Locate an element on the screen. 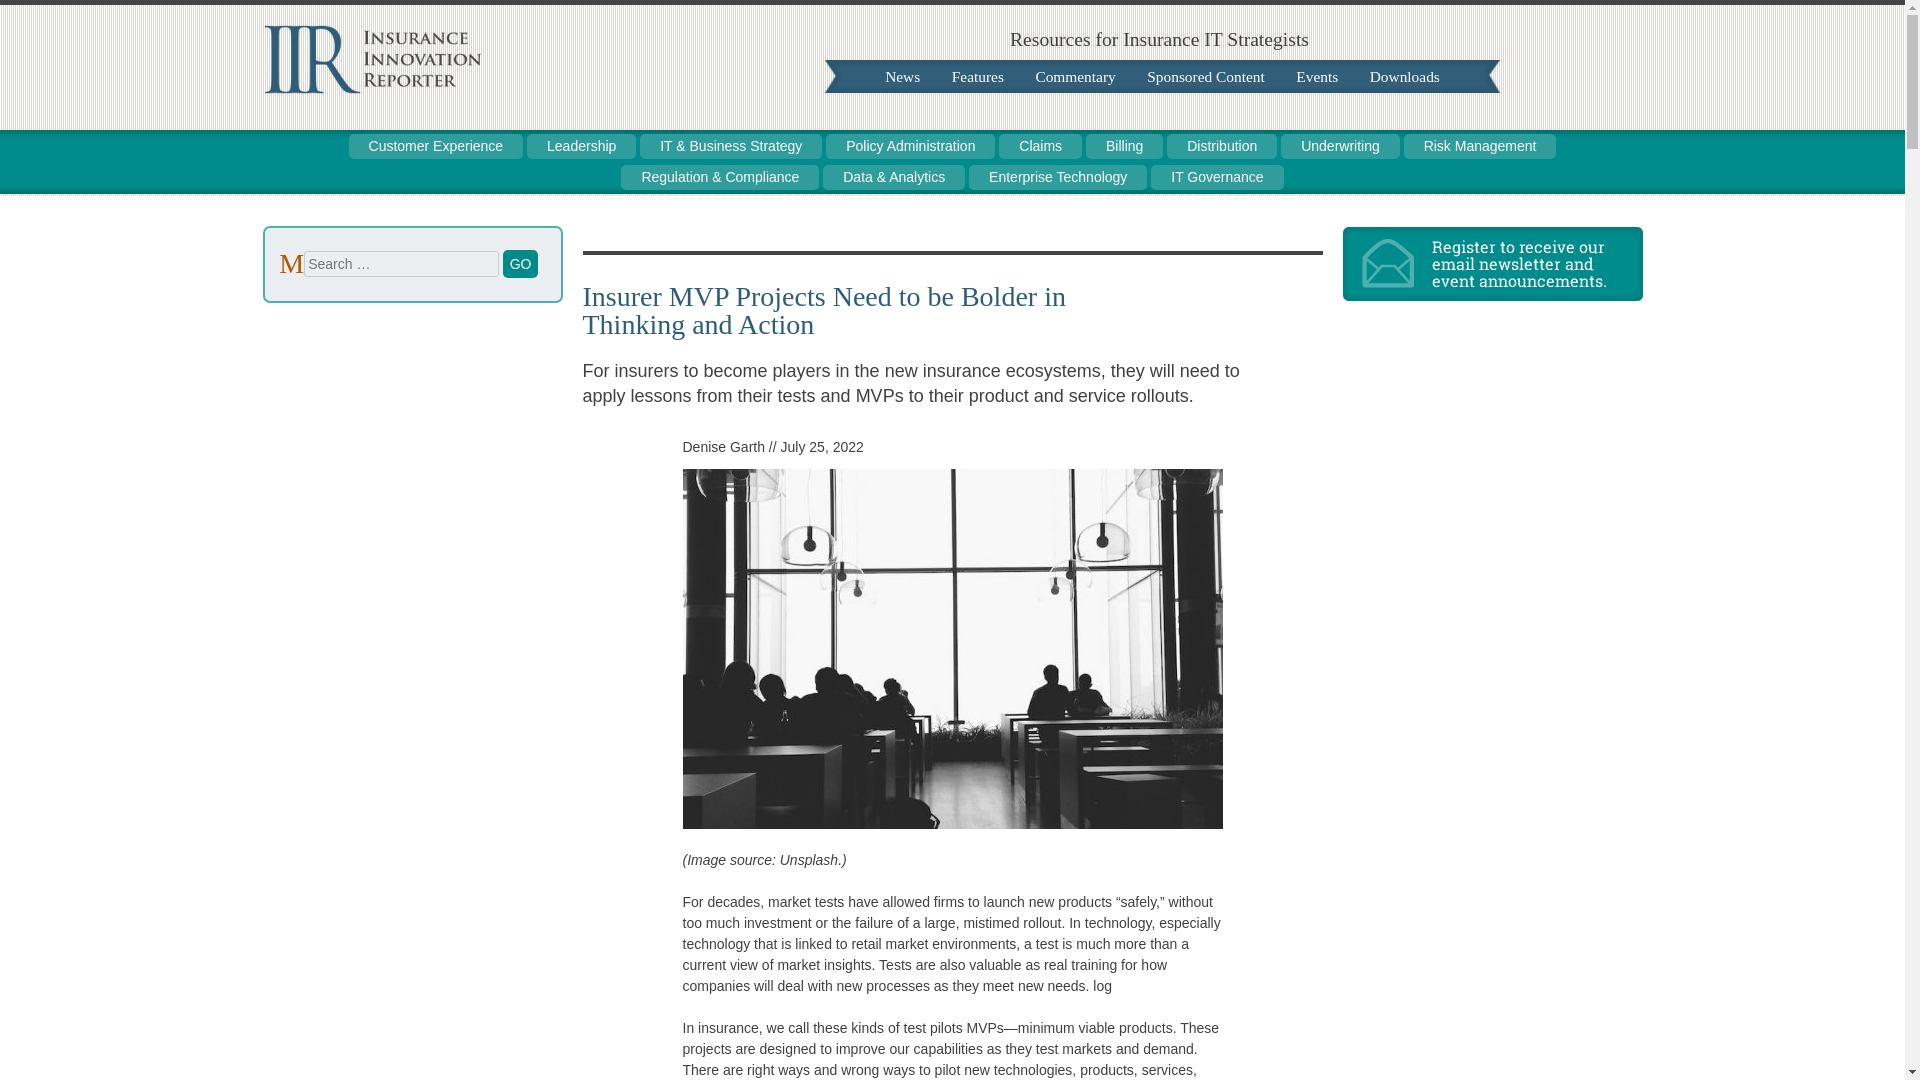 This screenshot has height=1080, width=1920. Customer Experience is located at coordinates (436, 146).